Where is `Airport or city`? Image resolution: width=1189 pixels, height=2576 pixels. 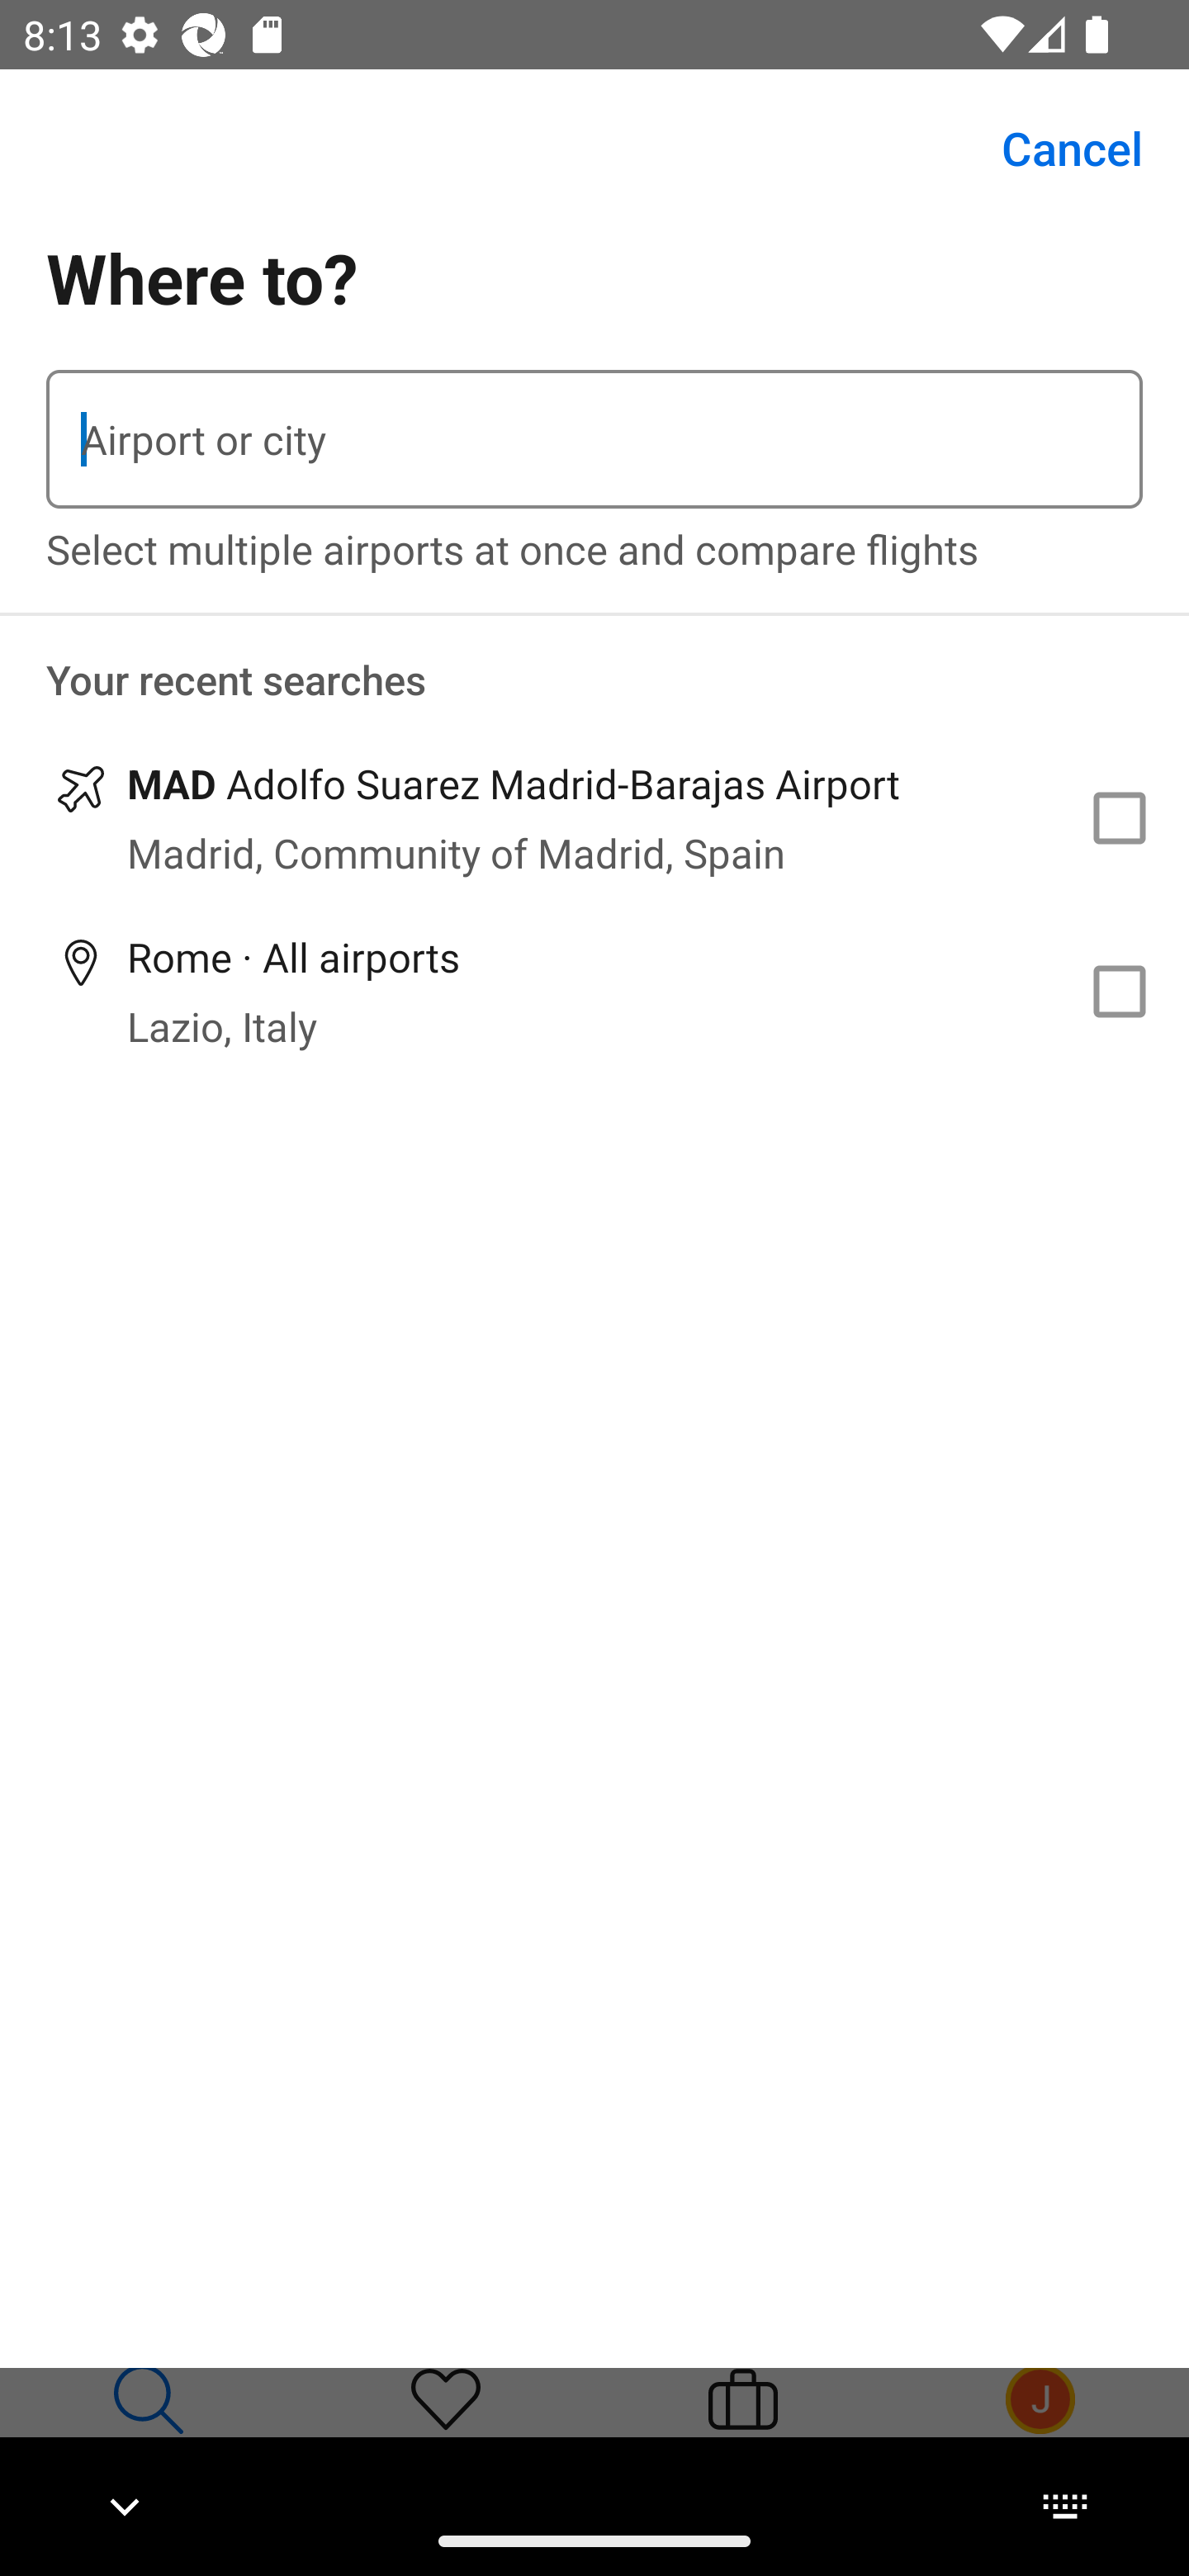
Airport or city is located at coordinates (594, 439).